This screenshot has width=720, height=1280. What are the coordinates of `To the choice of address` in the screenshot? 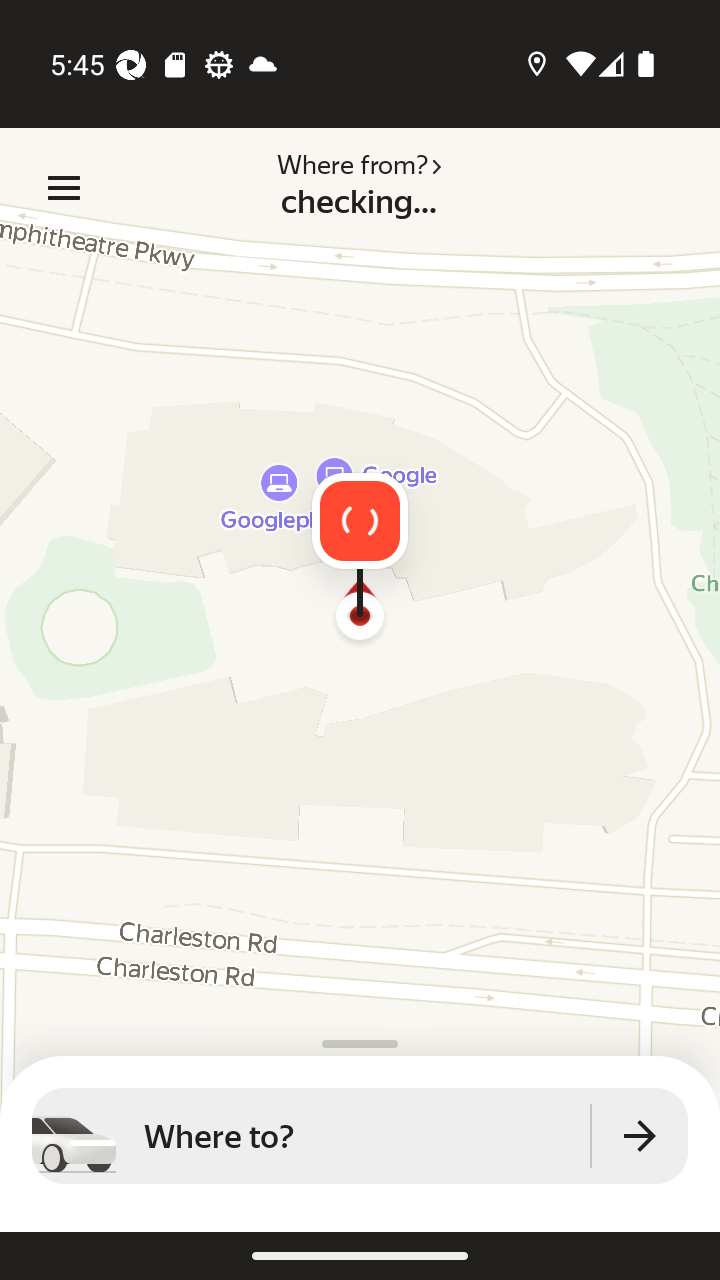 It's located at (640, 1136).